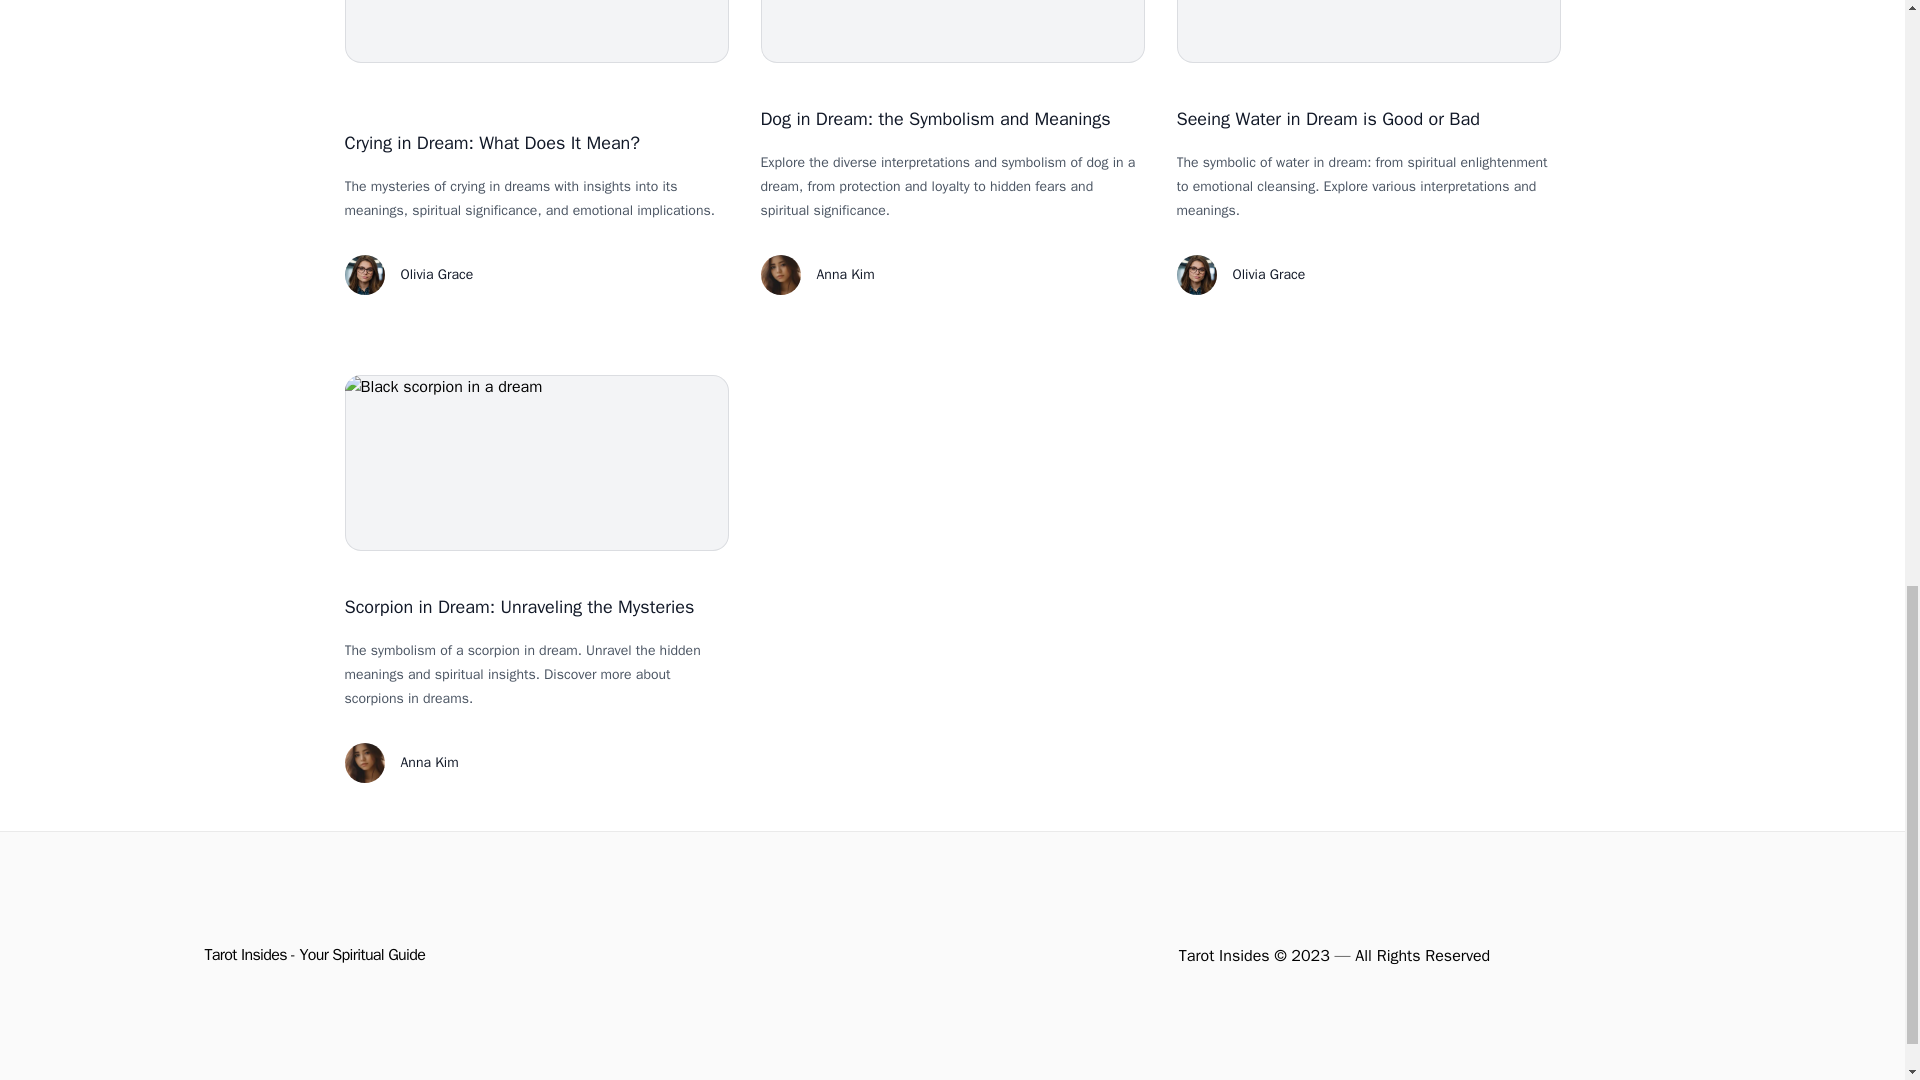  What do you see at coordinates (1326, 118) in the screenshot?
I see `Seeing Water in Dream is Good or Bad` at bounding box center [1326, 118].